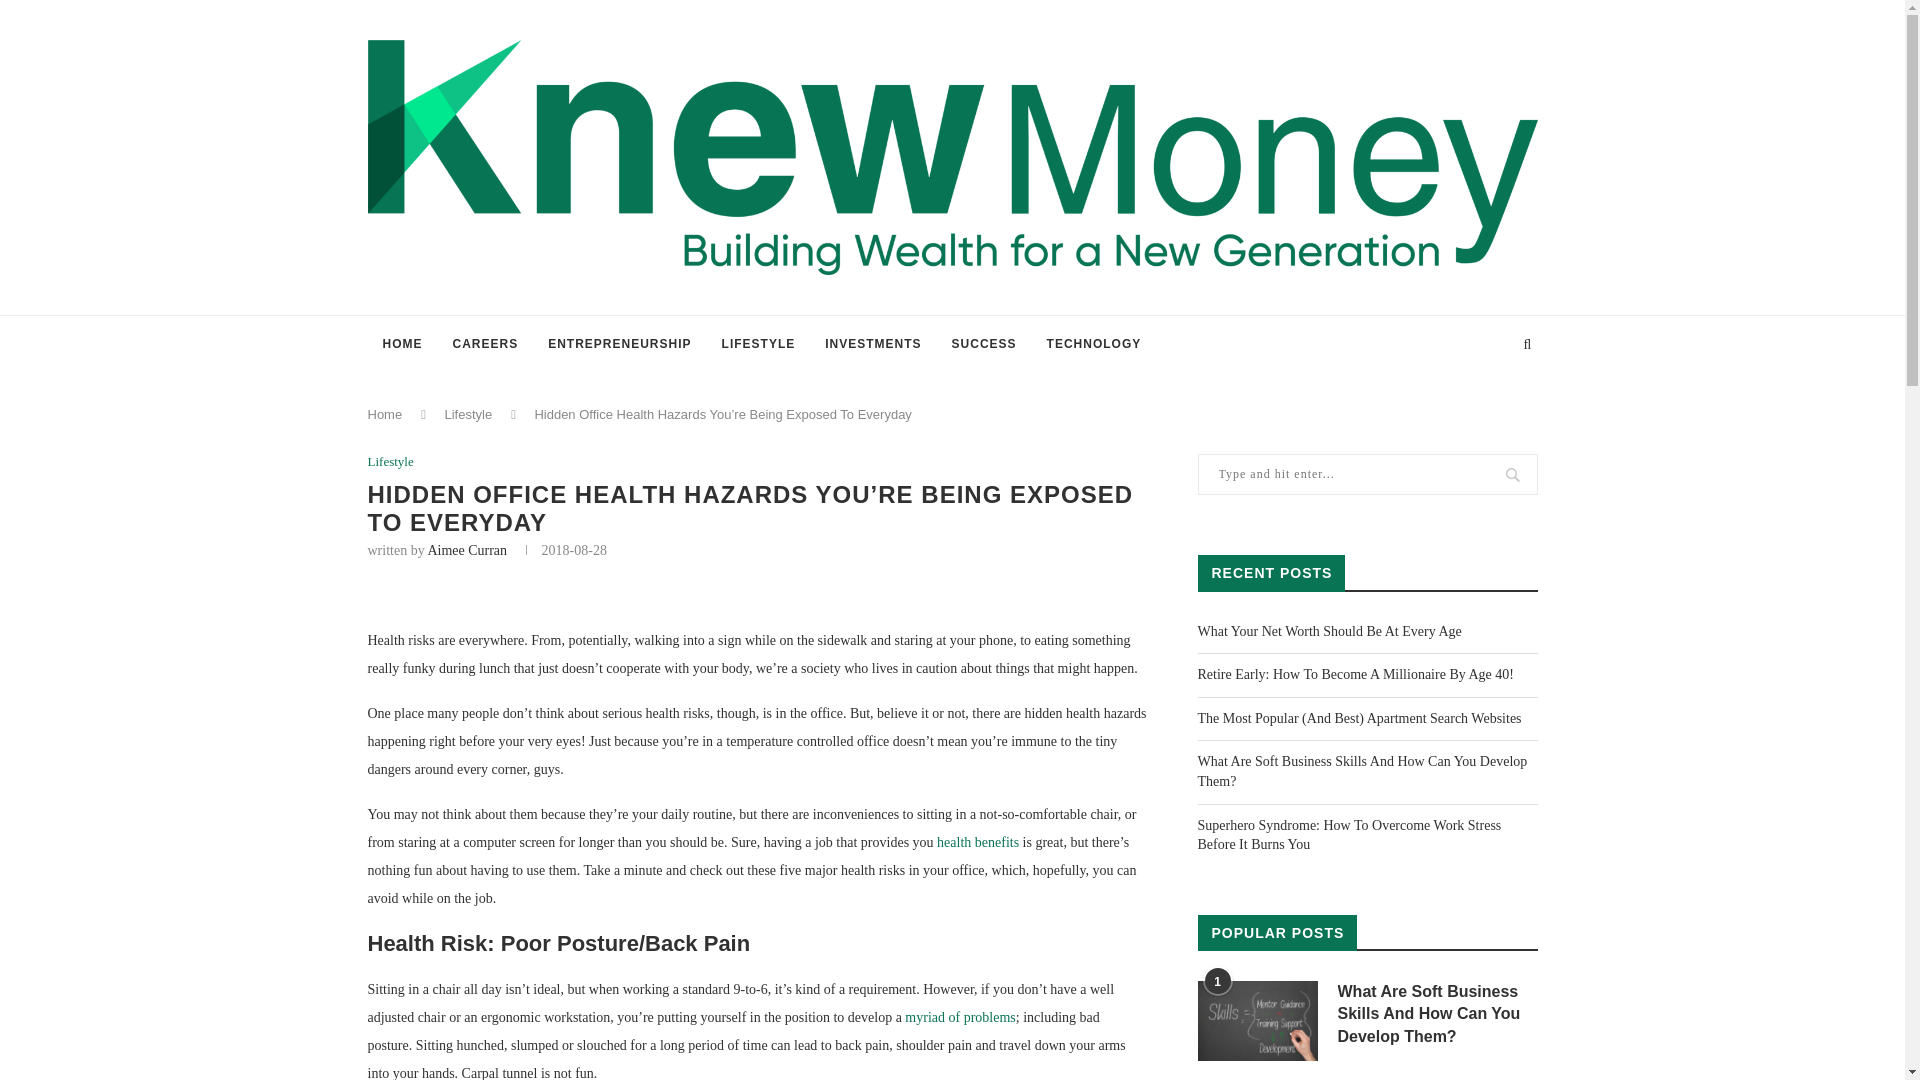 The height and width of the screenshot is (1080, 1920). Describe the element at coordinates (960, 1016) in the screenshot. I see `myriad of problems` at that location.